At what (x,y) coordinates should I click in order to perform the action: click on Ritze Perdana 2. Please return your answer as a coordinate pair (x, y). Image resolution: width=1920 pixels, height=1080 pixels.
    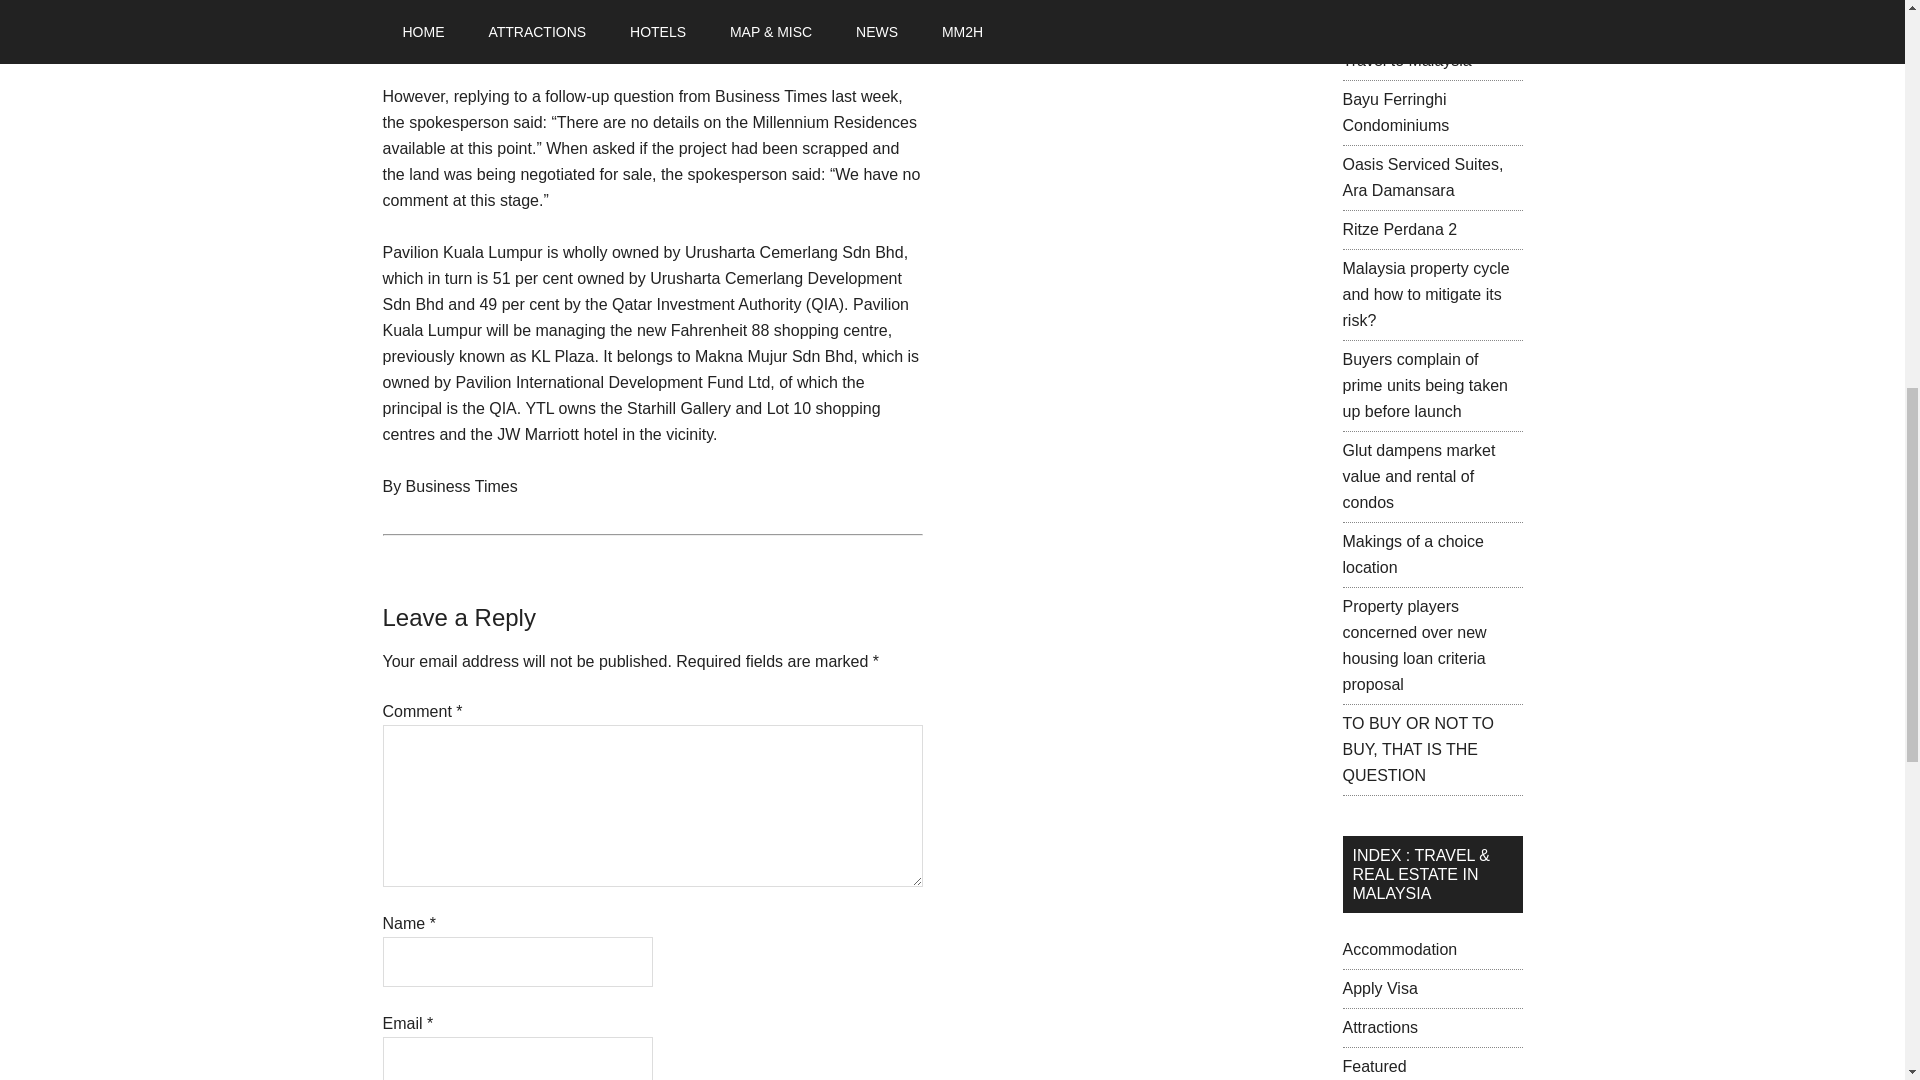
    Looking at the image, I should click on (1400, 229).